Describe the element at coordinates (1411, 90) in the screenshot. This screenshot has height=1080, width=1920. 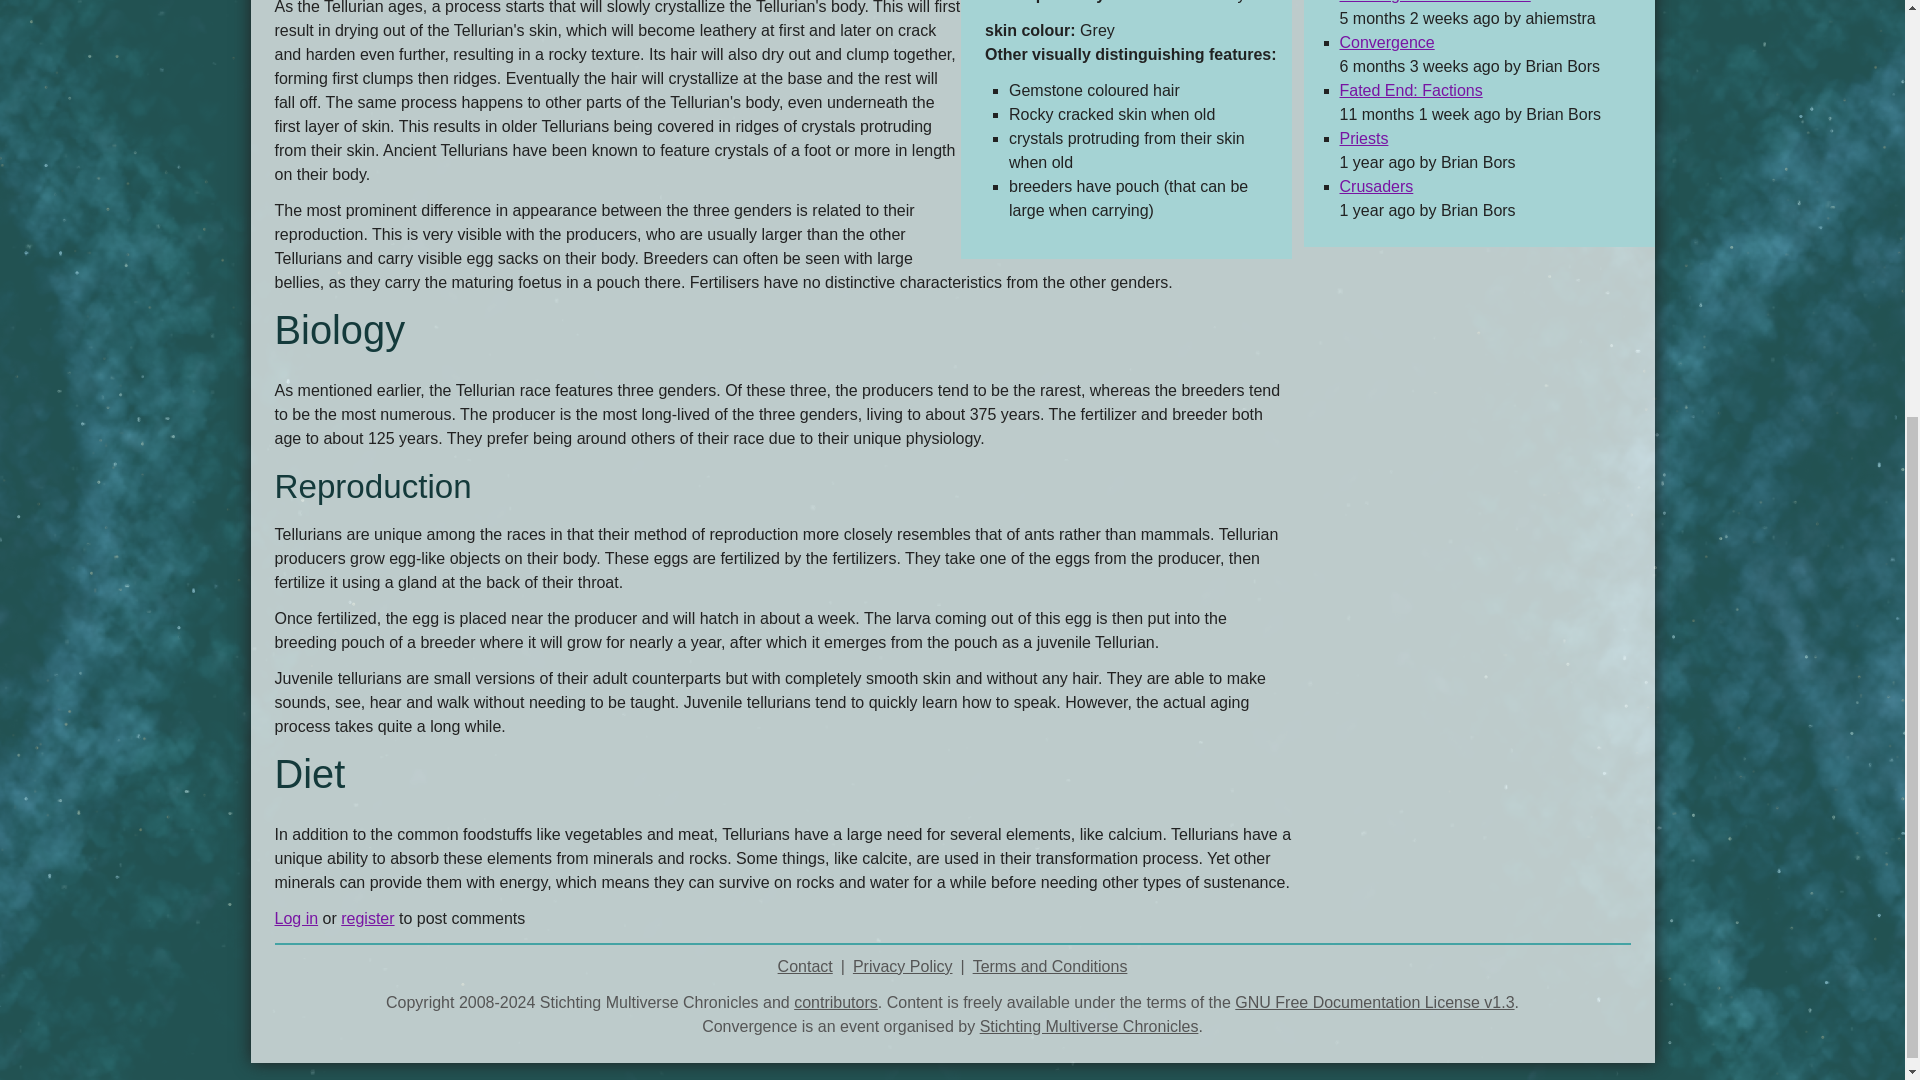
I see `Fated End: Factions` at that location.